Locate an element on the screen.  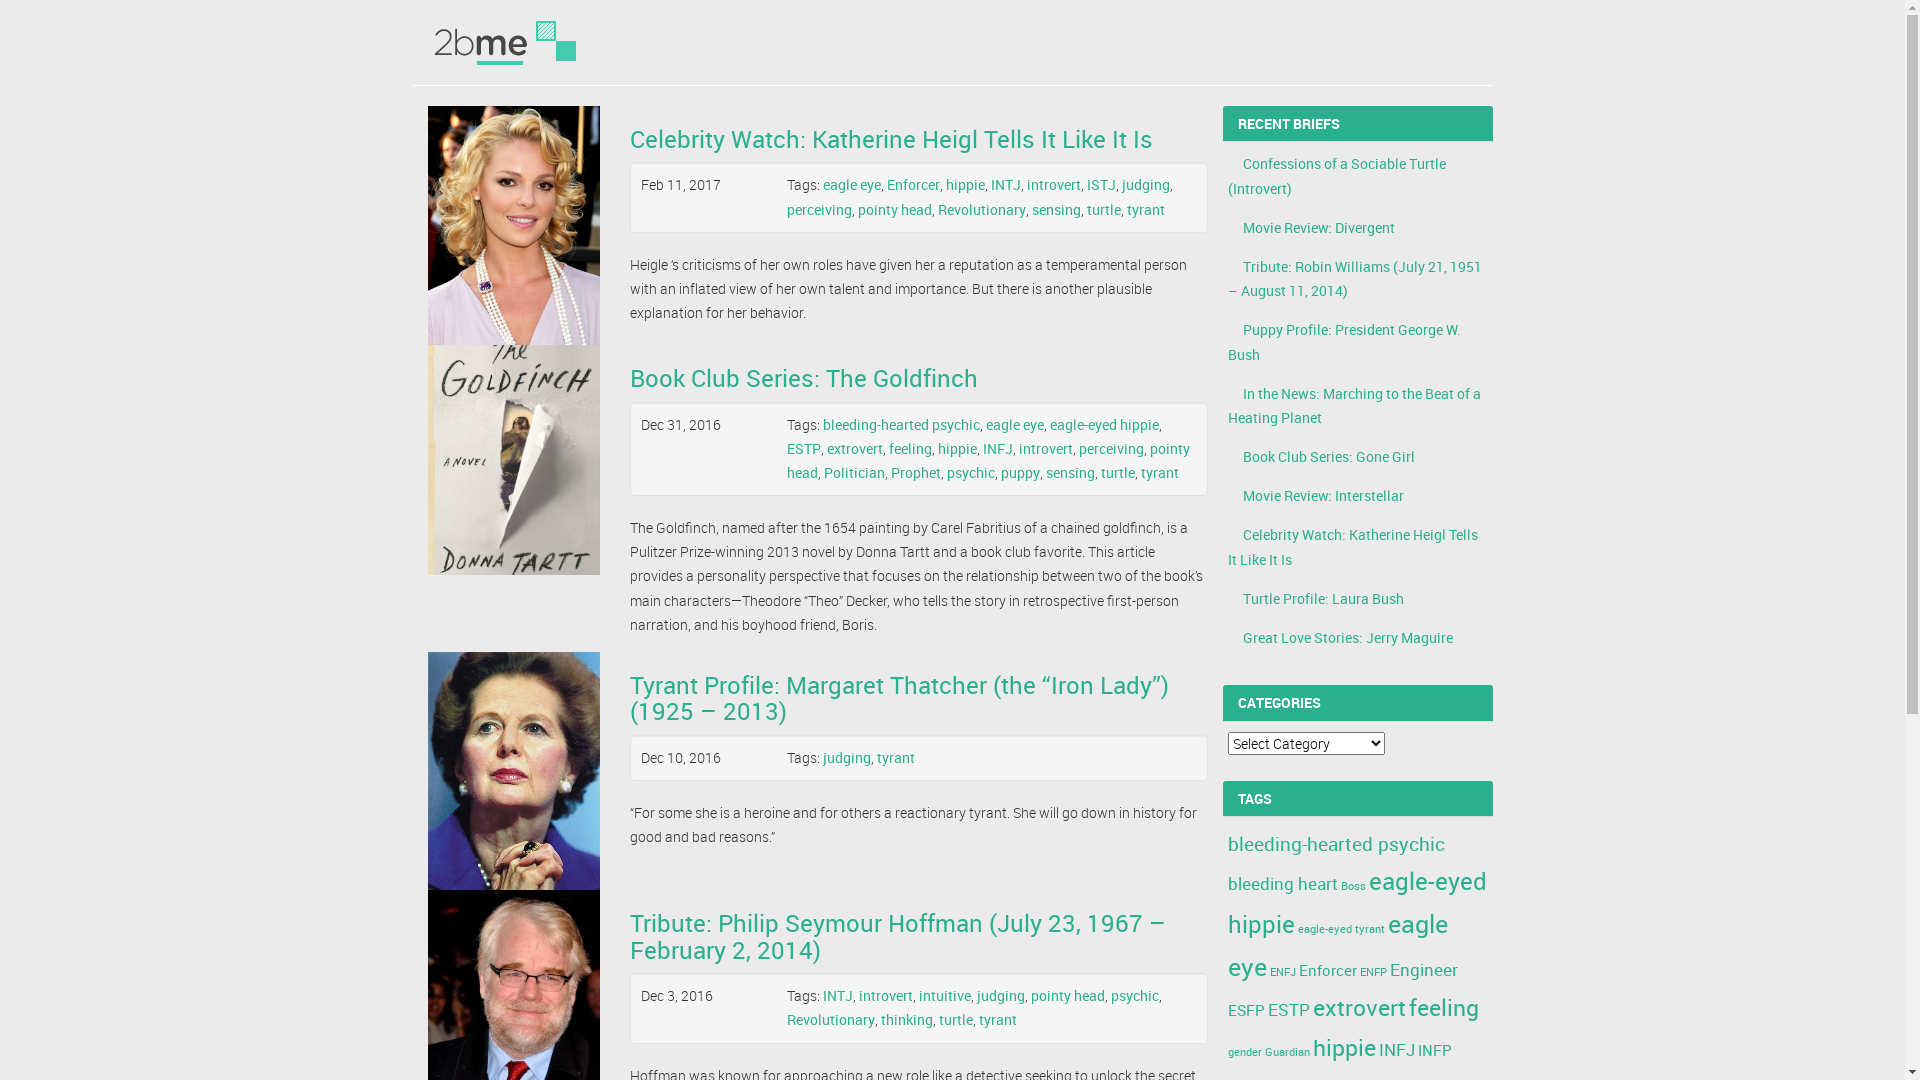
INFP is located at coordinates (1435, 1050).